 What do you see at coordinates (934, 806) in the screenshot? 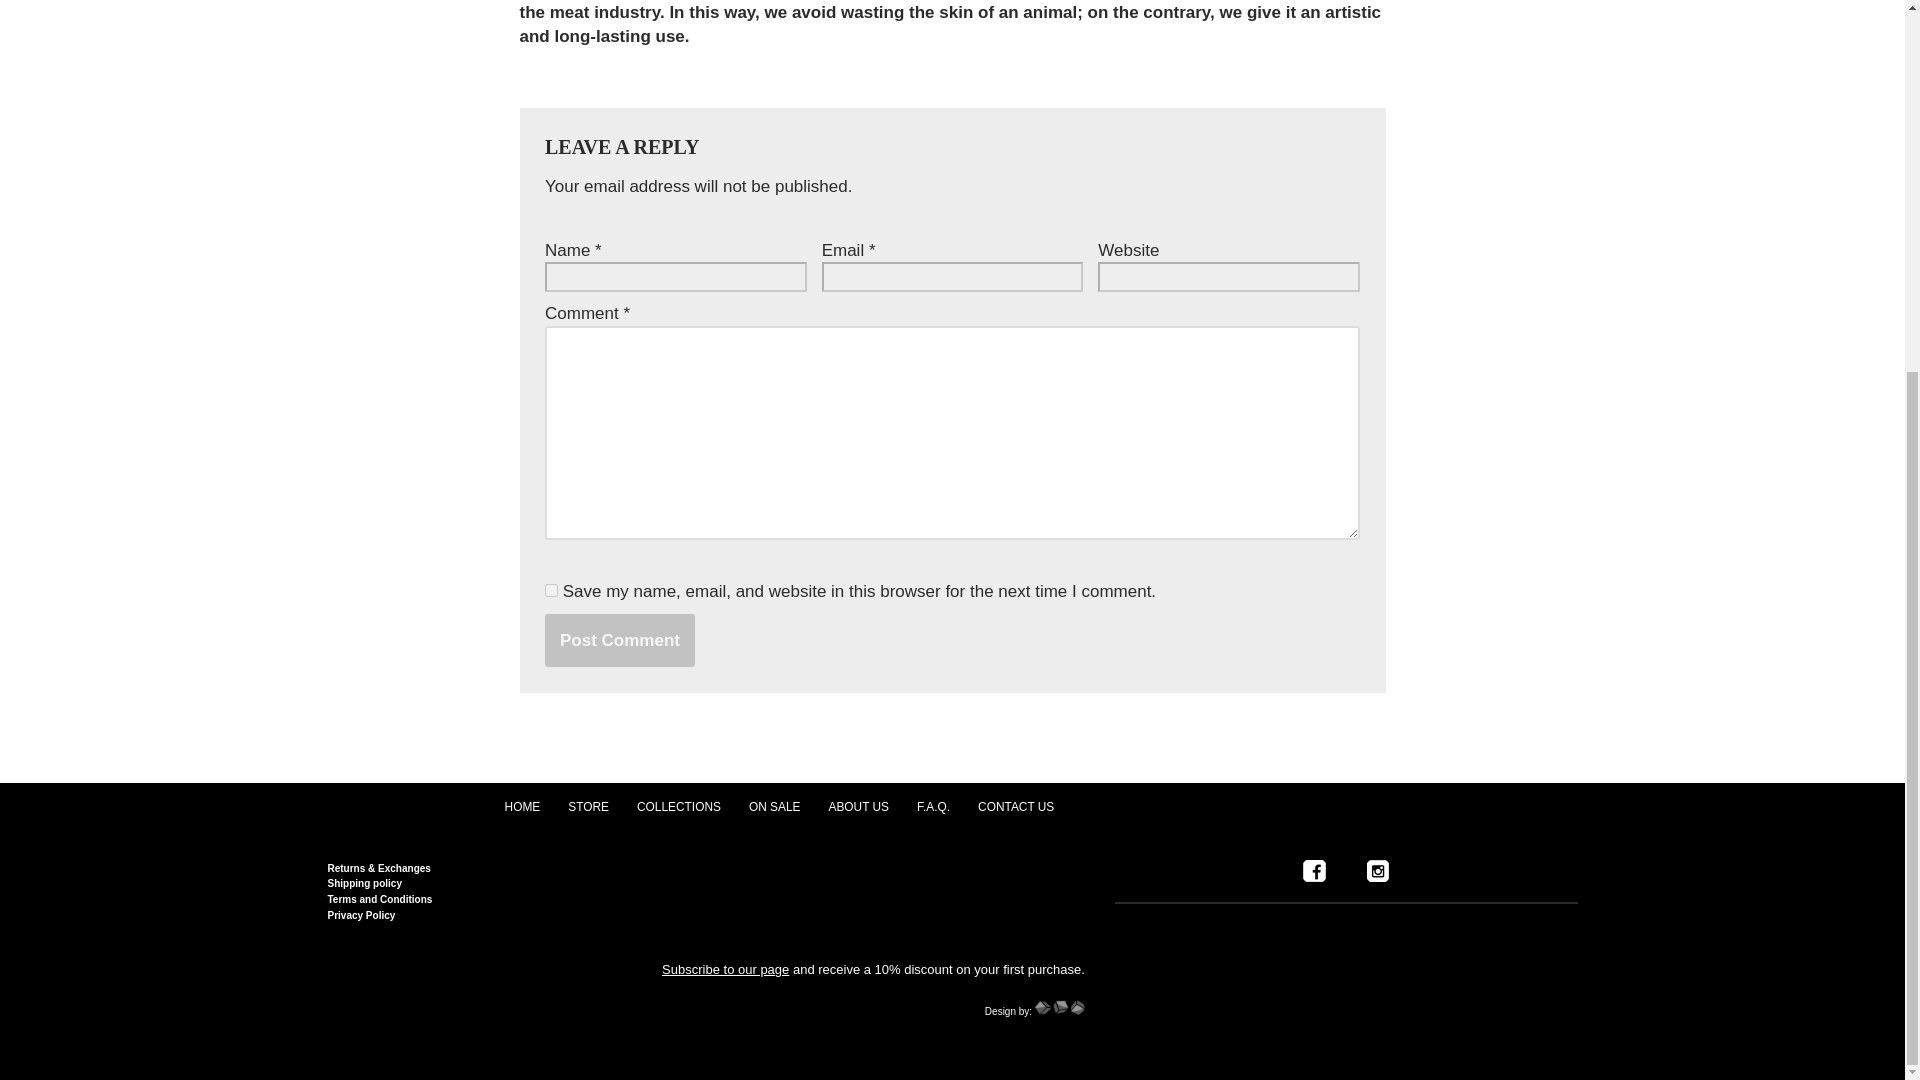
I see `F.A.Q.` at bounding box center [934, 806].